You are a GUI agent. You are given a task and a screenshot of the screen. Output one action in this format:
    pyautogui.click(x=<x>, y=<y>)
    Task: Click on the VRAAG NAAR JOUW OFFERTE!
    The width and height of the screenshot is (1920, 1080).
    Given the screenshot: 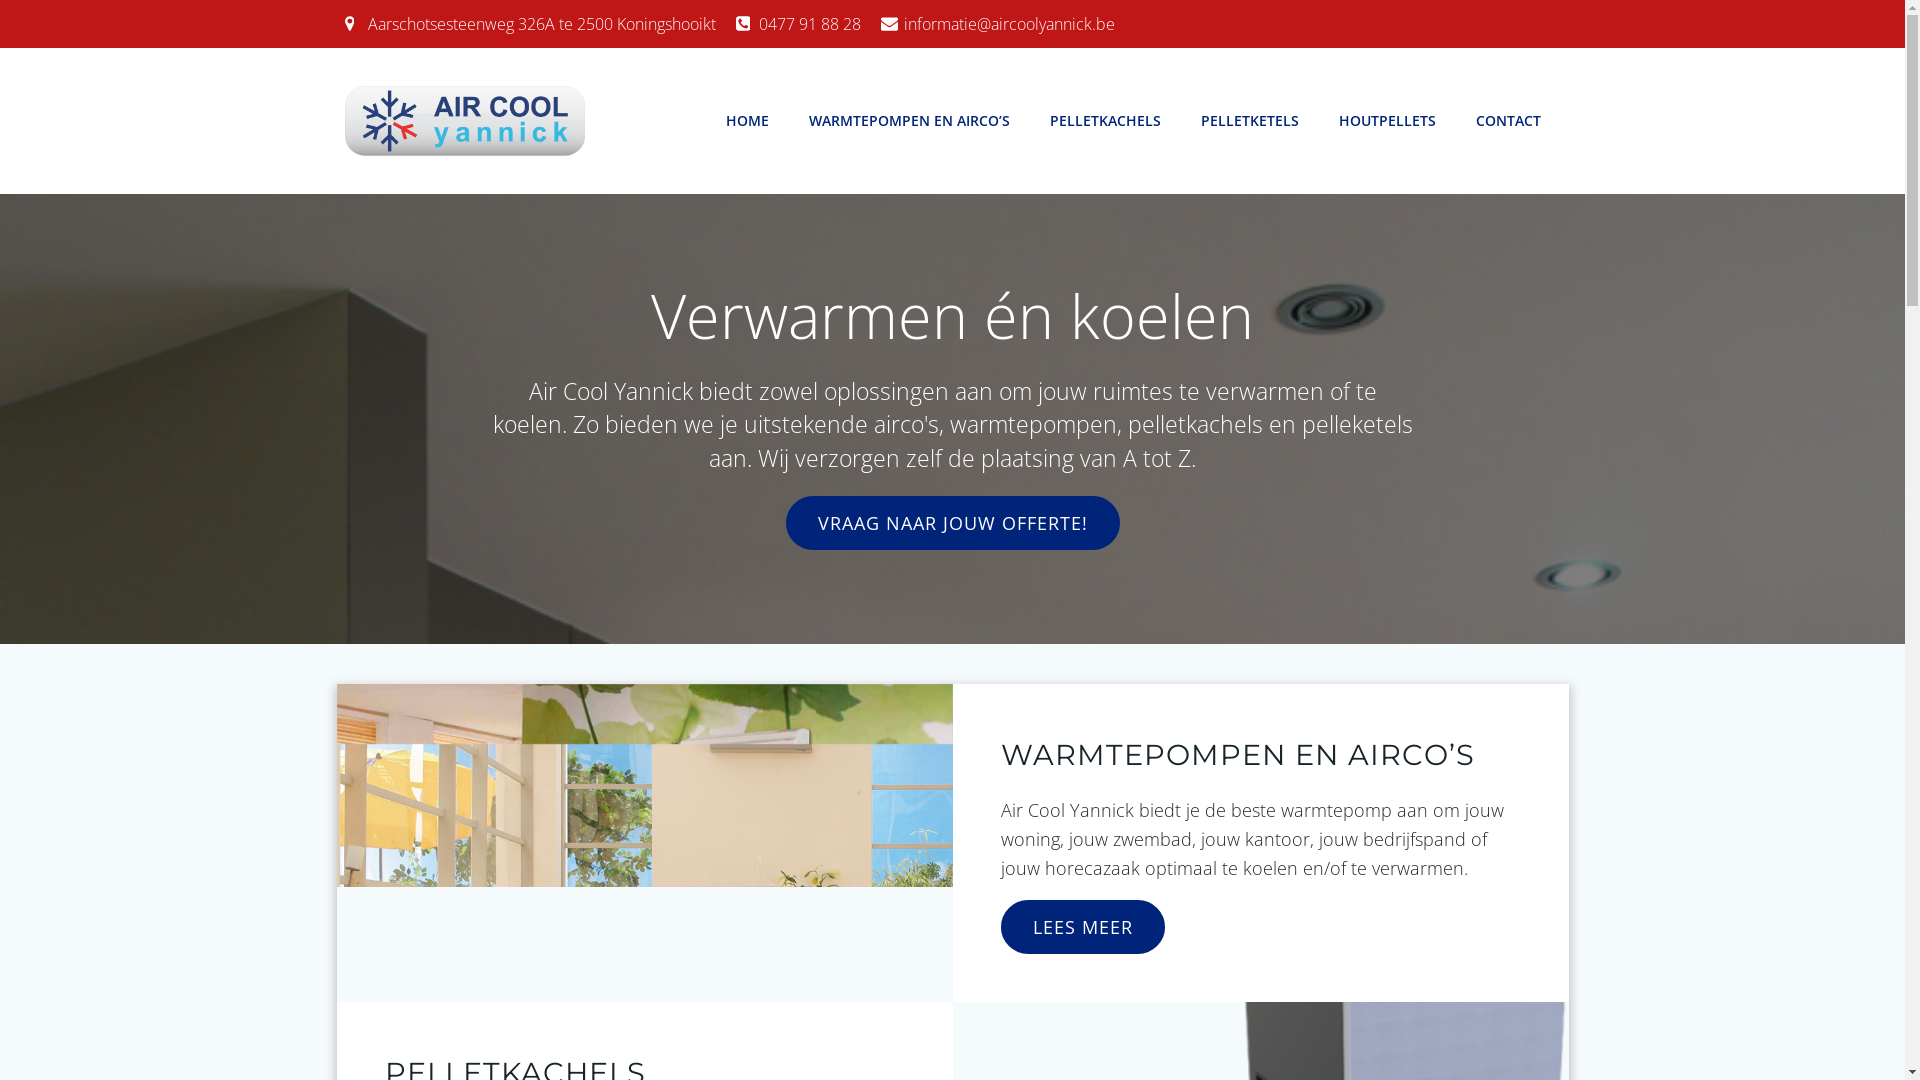 What is the action you would take?
    pyautogui.click(x=953, y=523)
    